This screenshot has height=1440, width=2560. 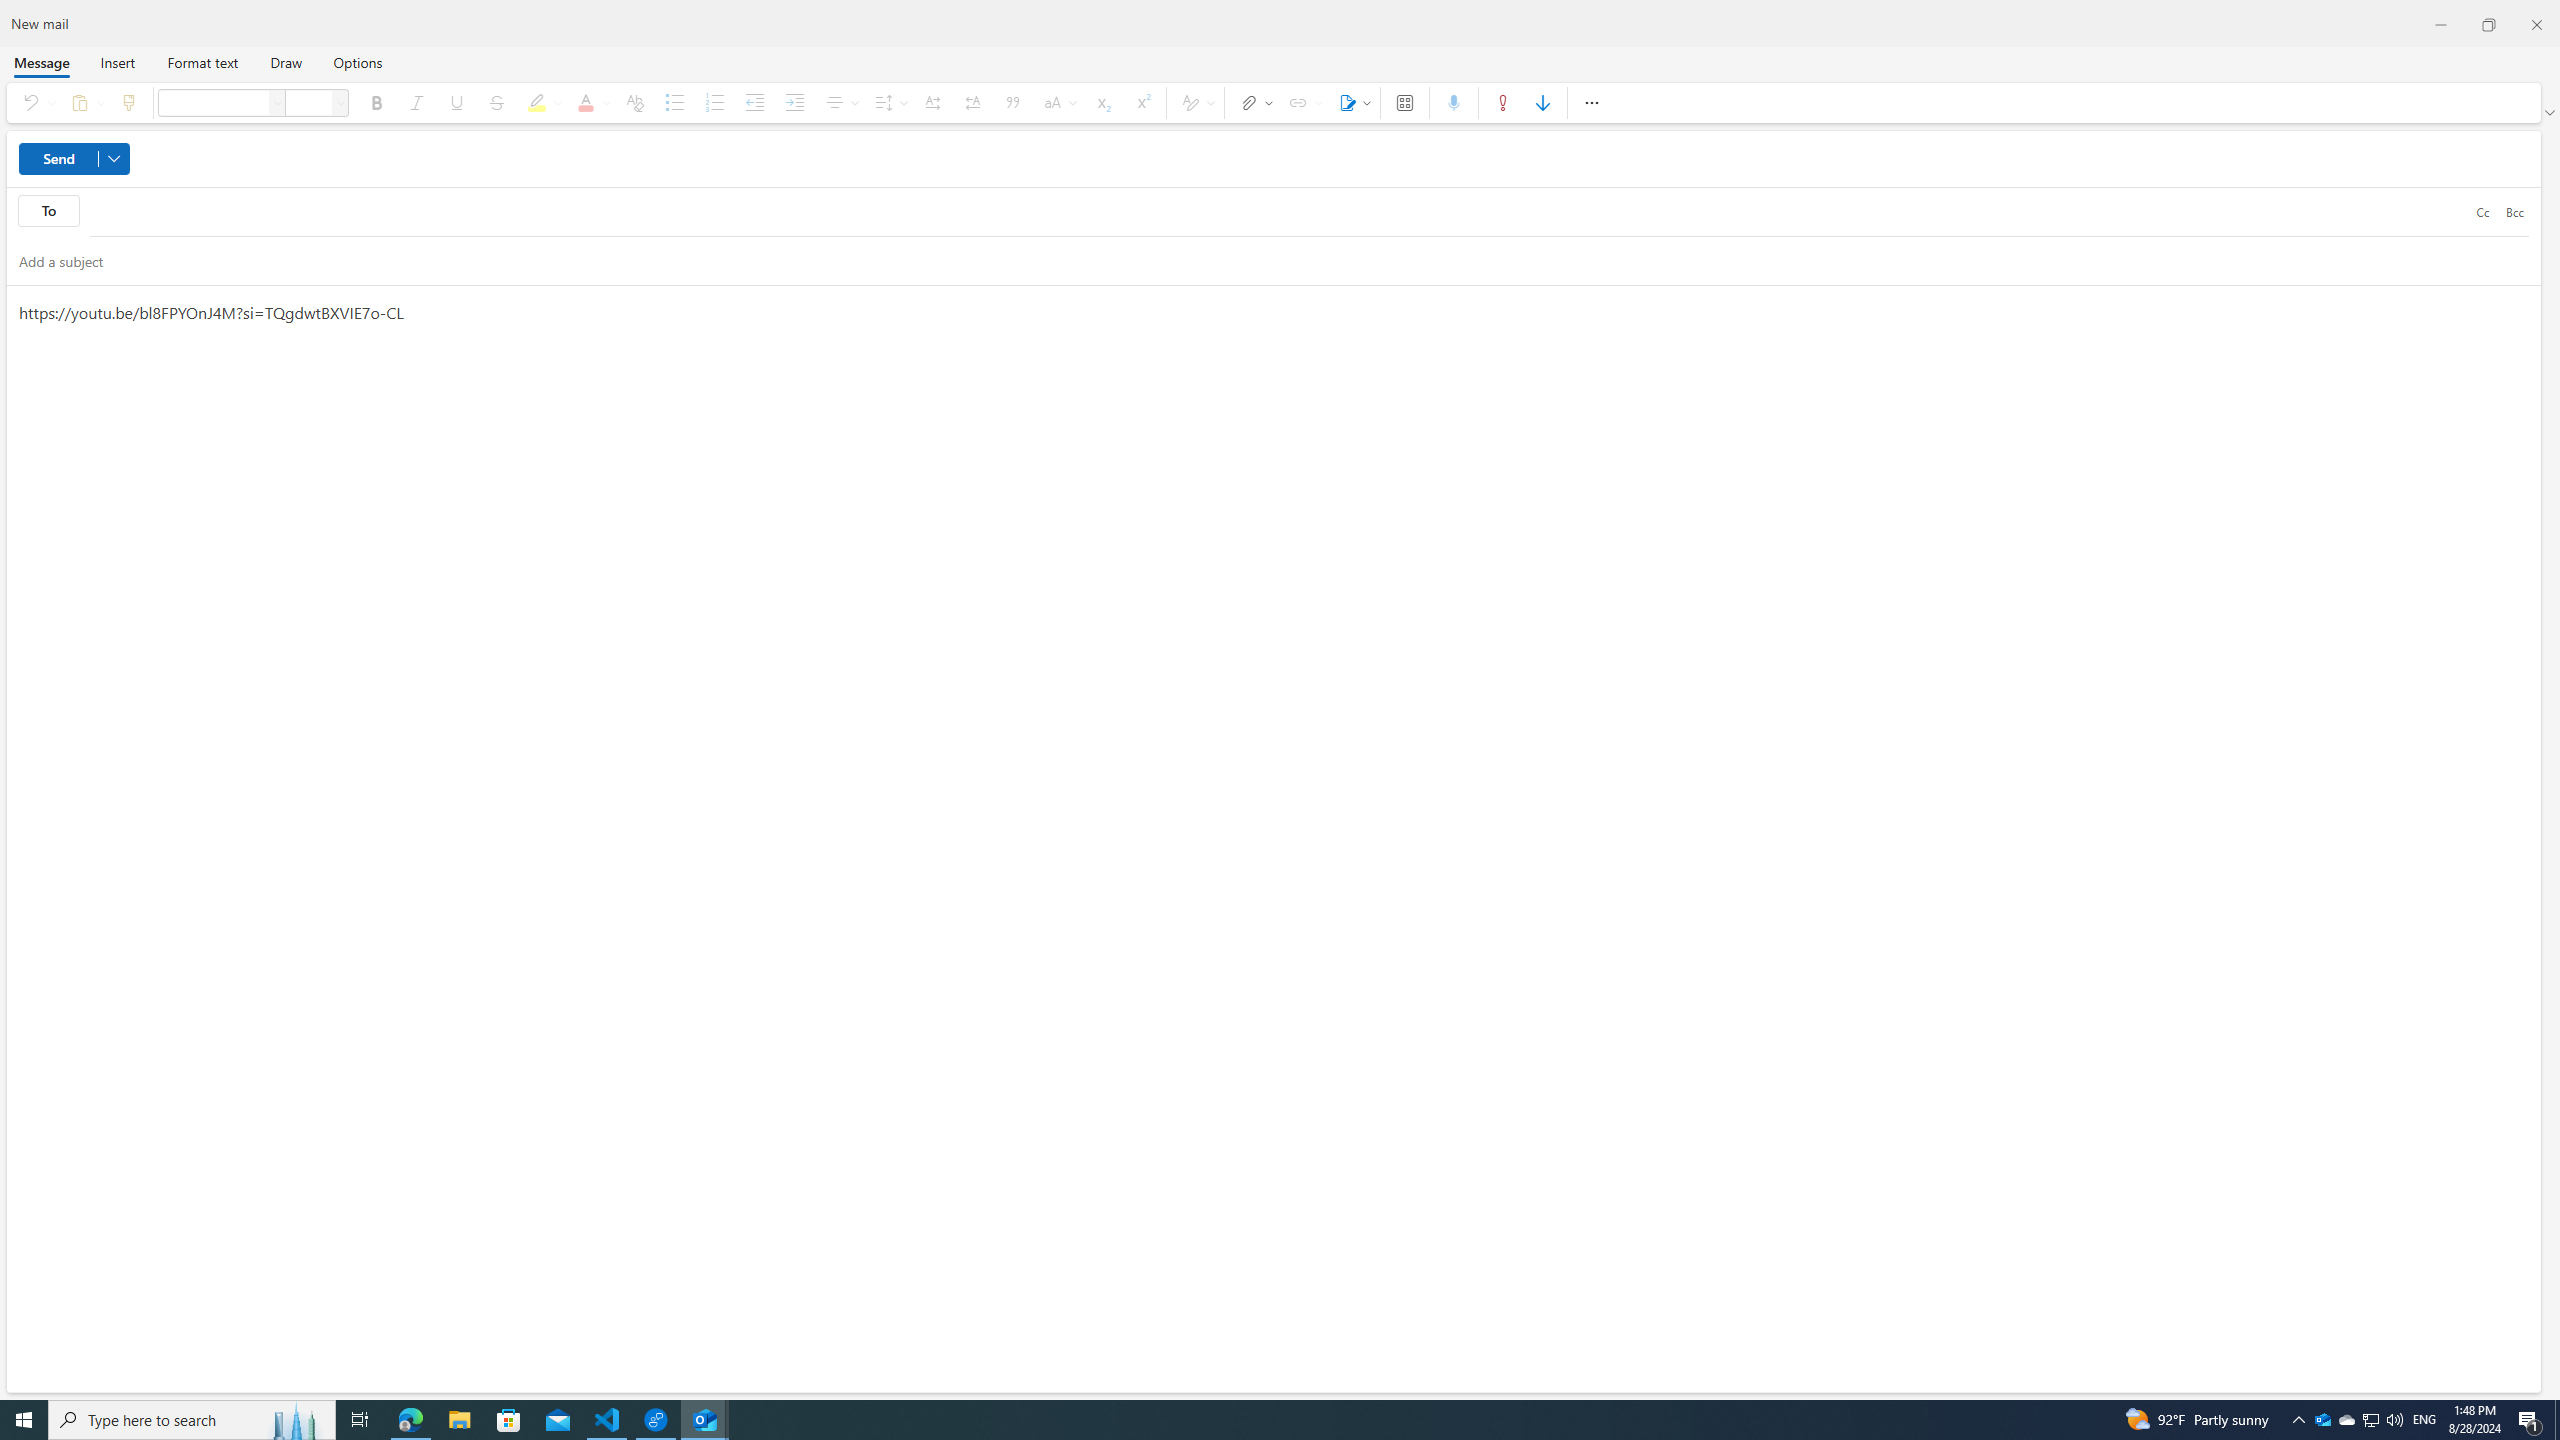 What do you see at coordinates (416, 102) in the screenshot?
I see `Italic` at bounding box center [416, 102].